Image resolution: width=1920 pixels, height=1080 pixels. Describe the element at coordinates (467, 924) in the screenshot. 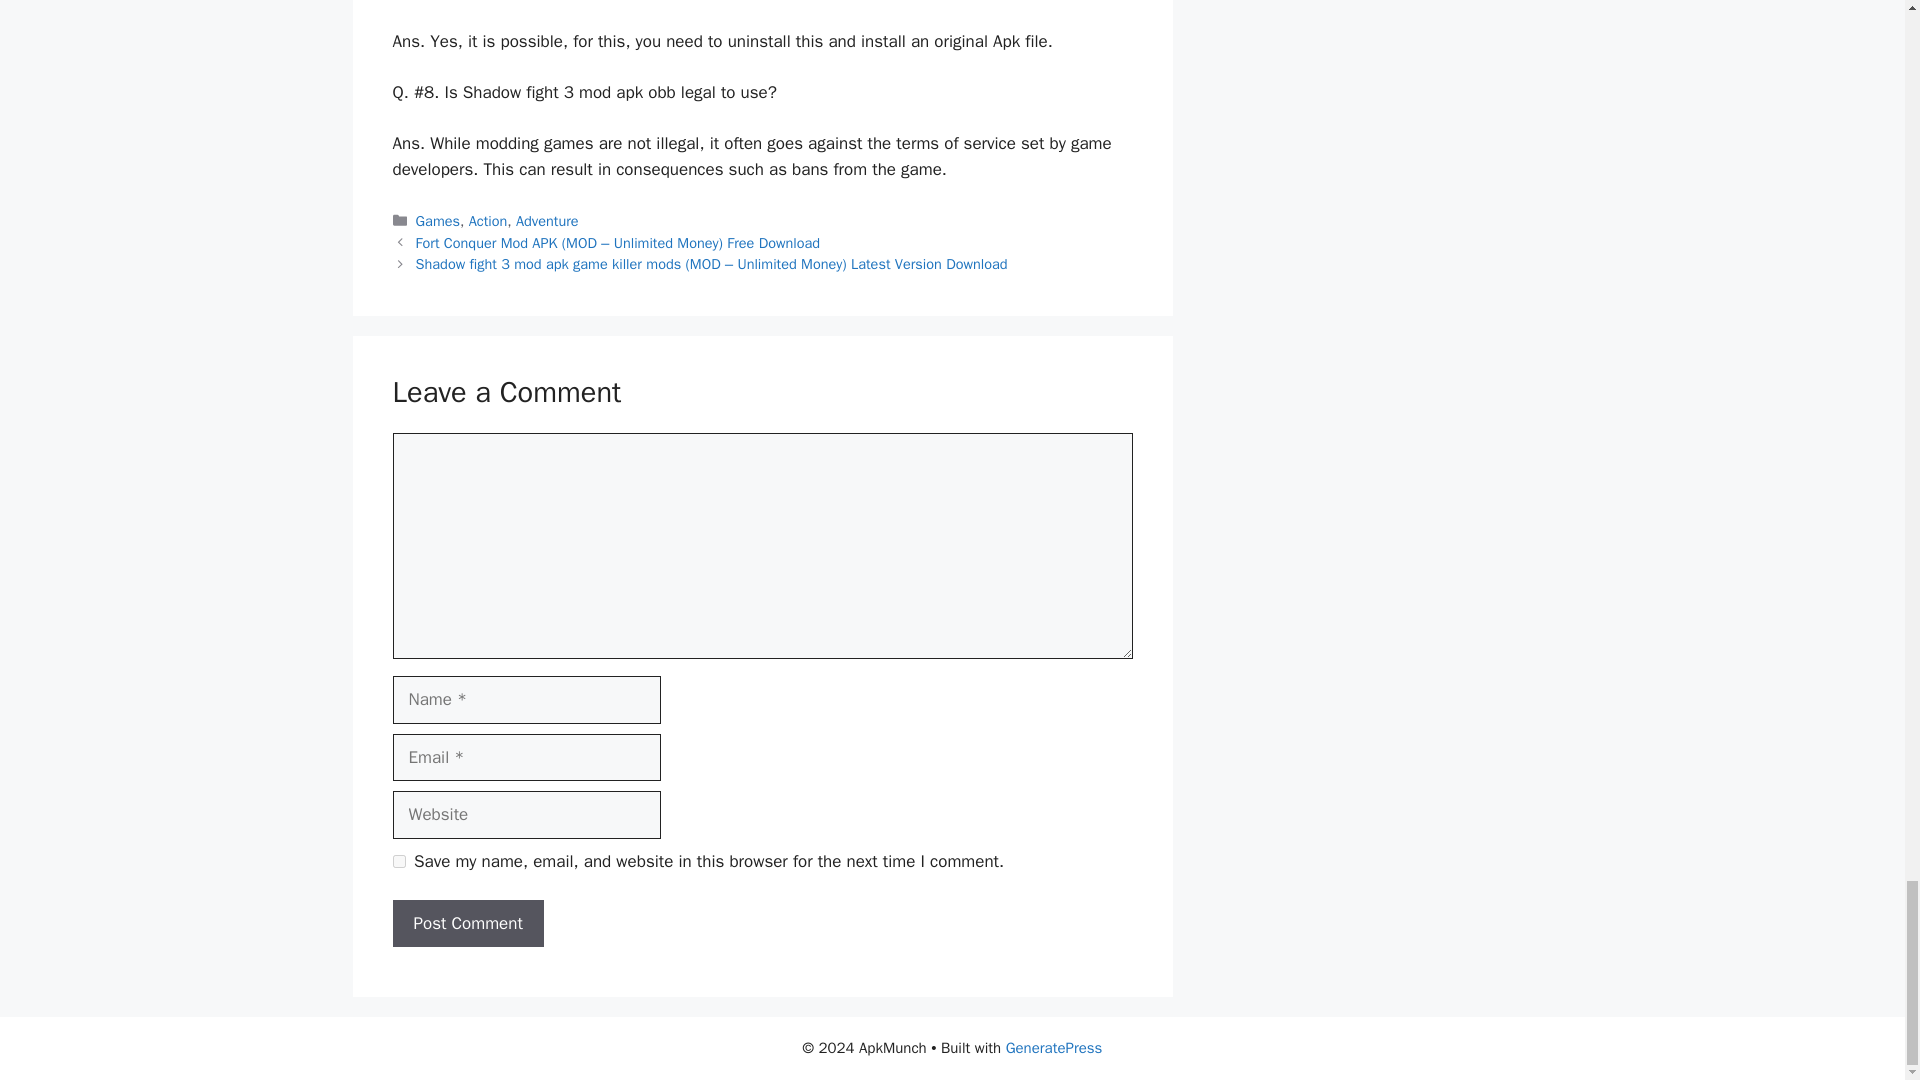

I see `Post Comment` at that location.